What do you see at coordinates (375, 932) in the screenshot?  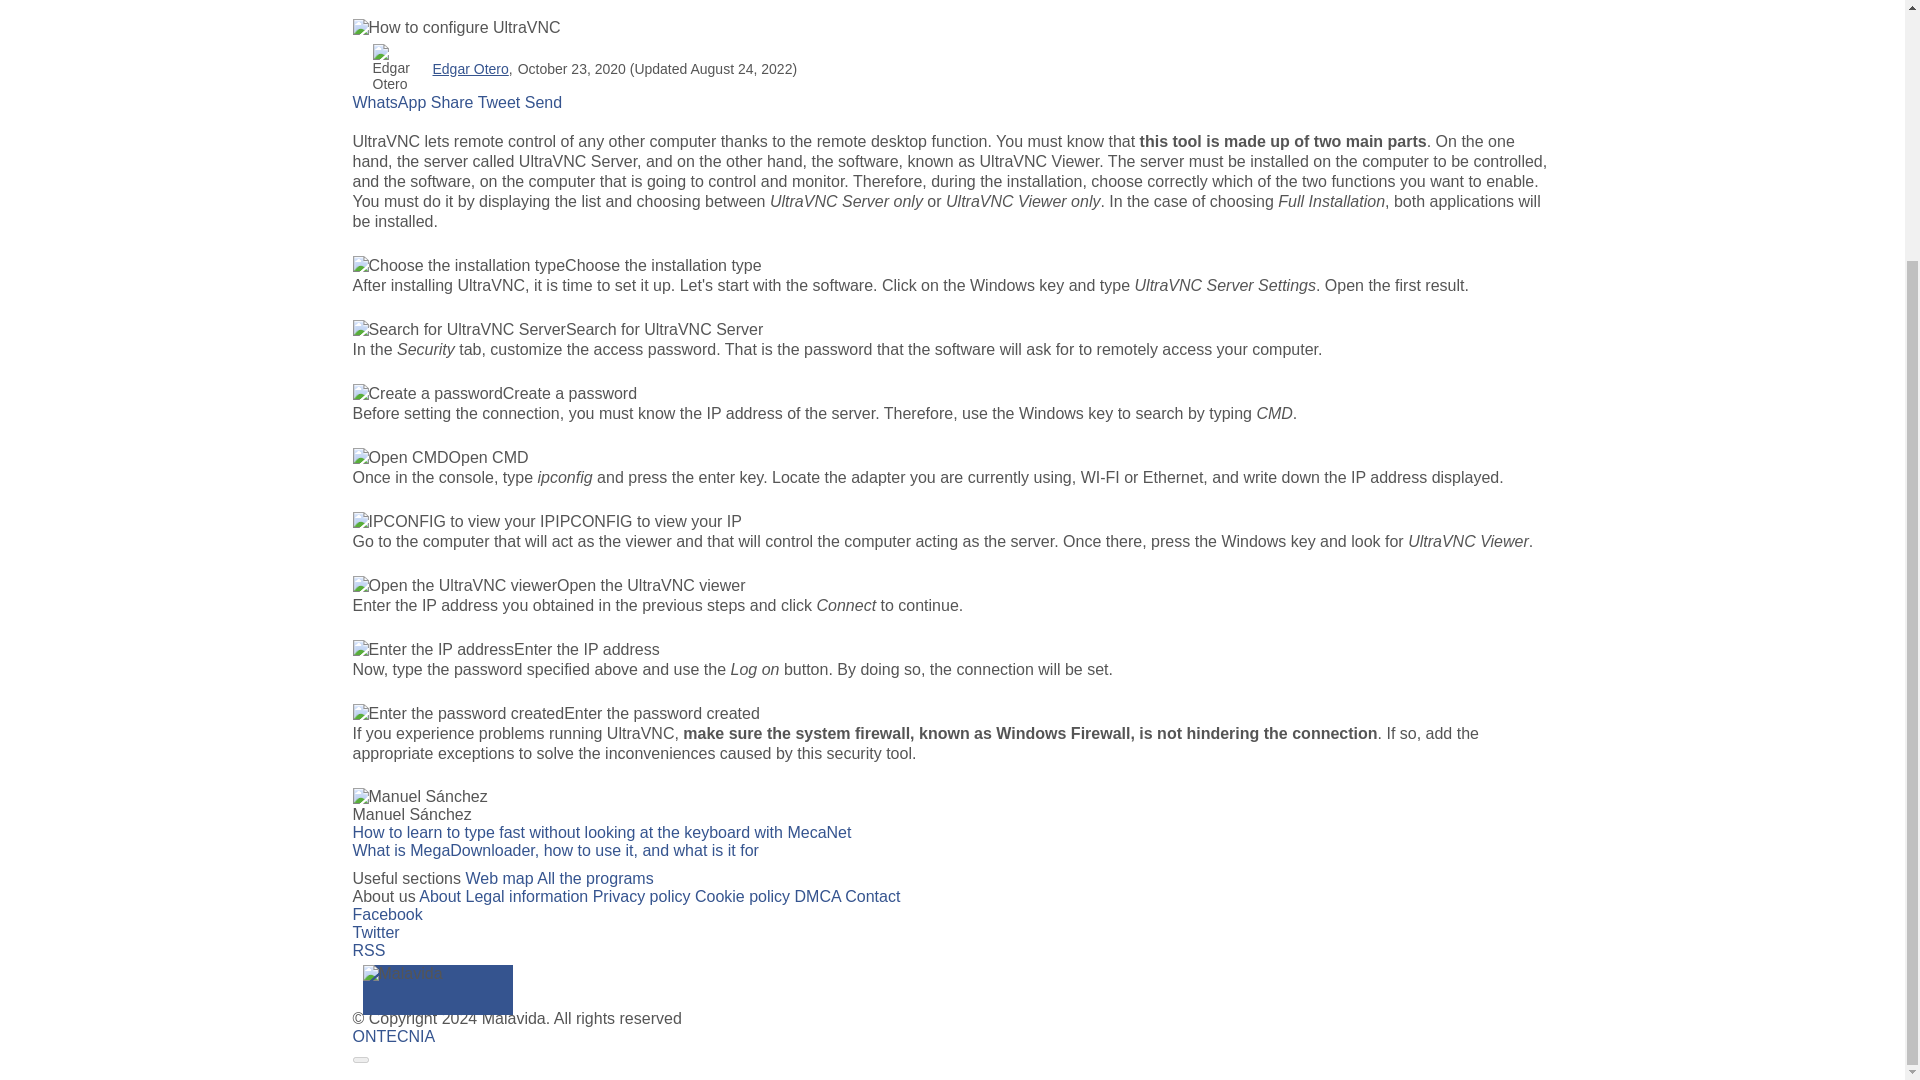 I see `Twitter` at bounding box center [375, 932].